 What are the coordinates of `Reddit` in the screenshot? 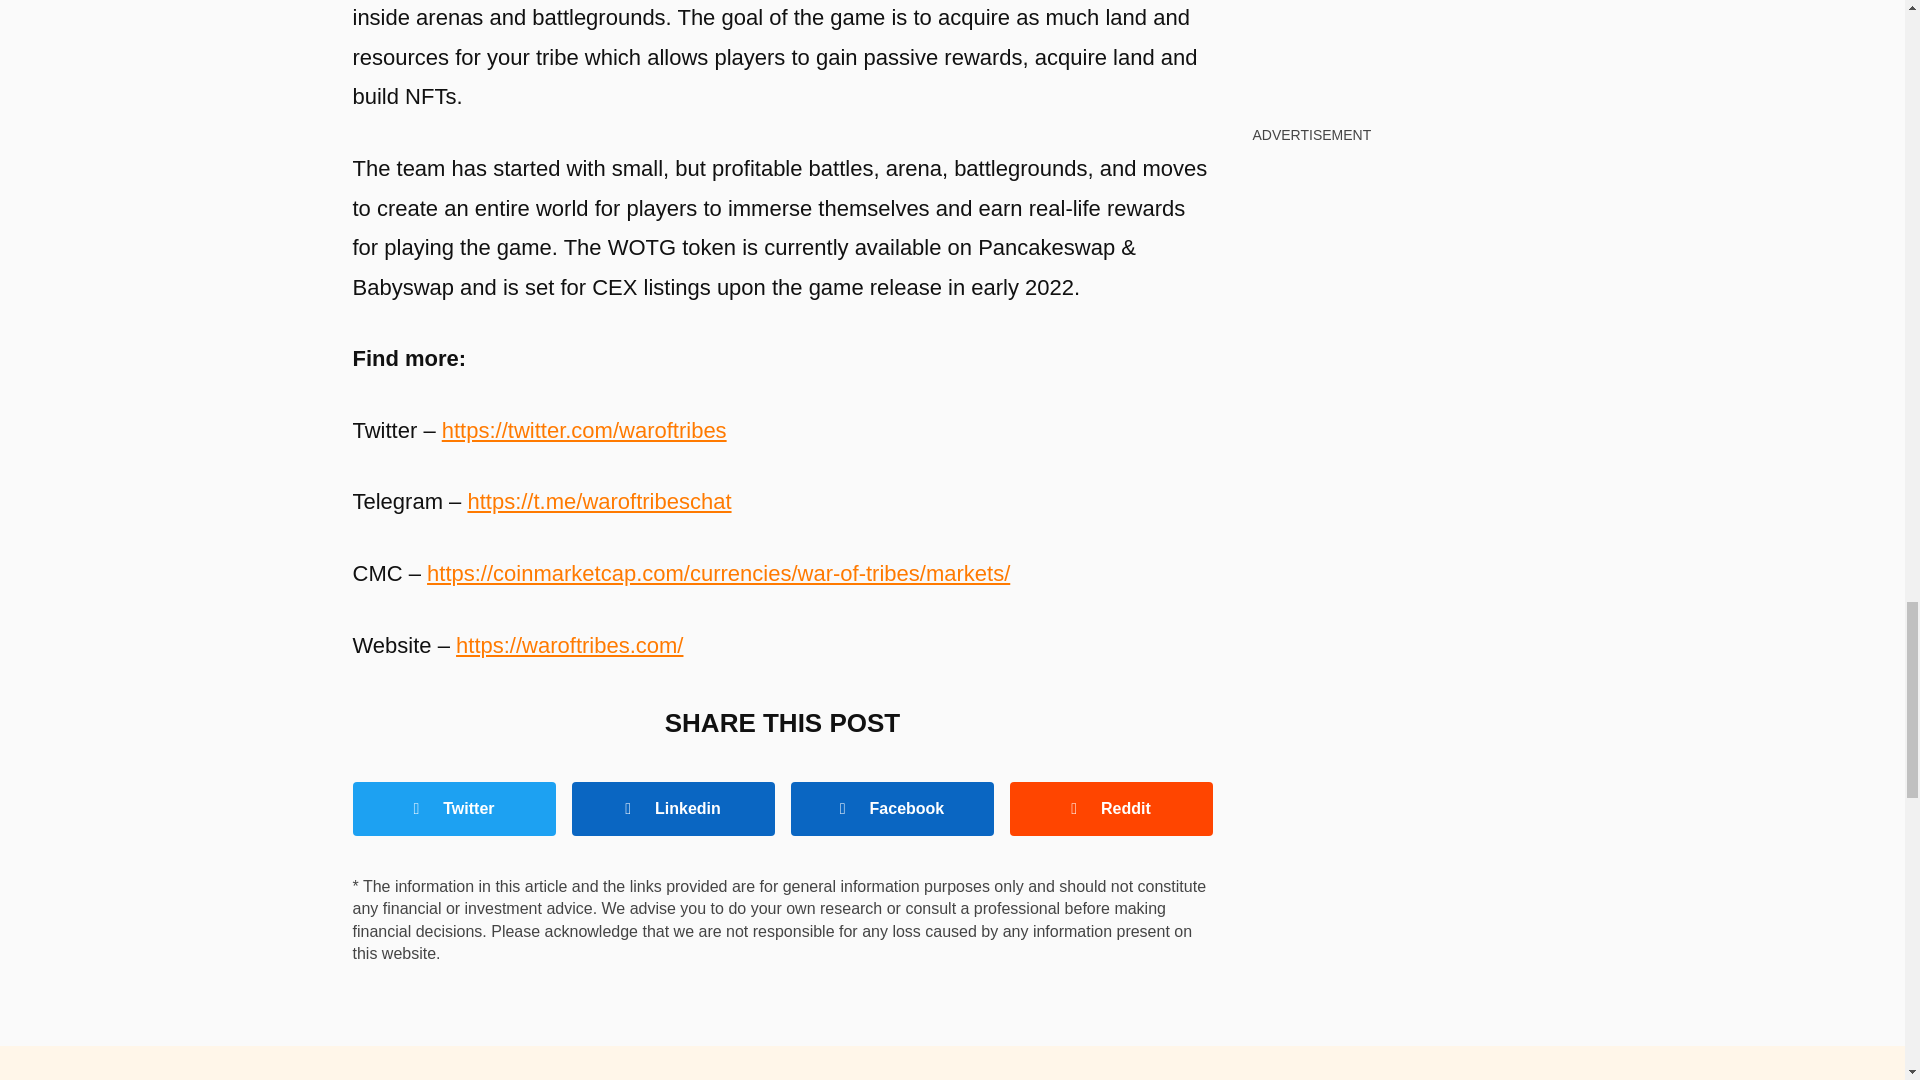 It's located at (1111, 808).